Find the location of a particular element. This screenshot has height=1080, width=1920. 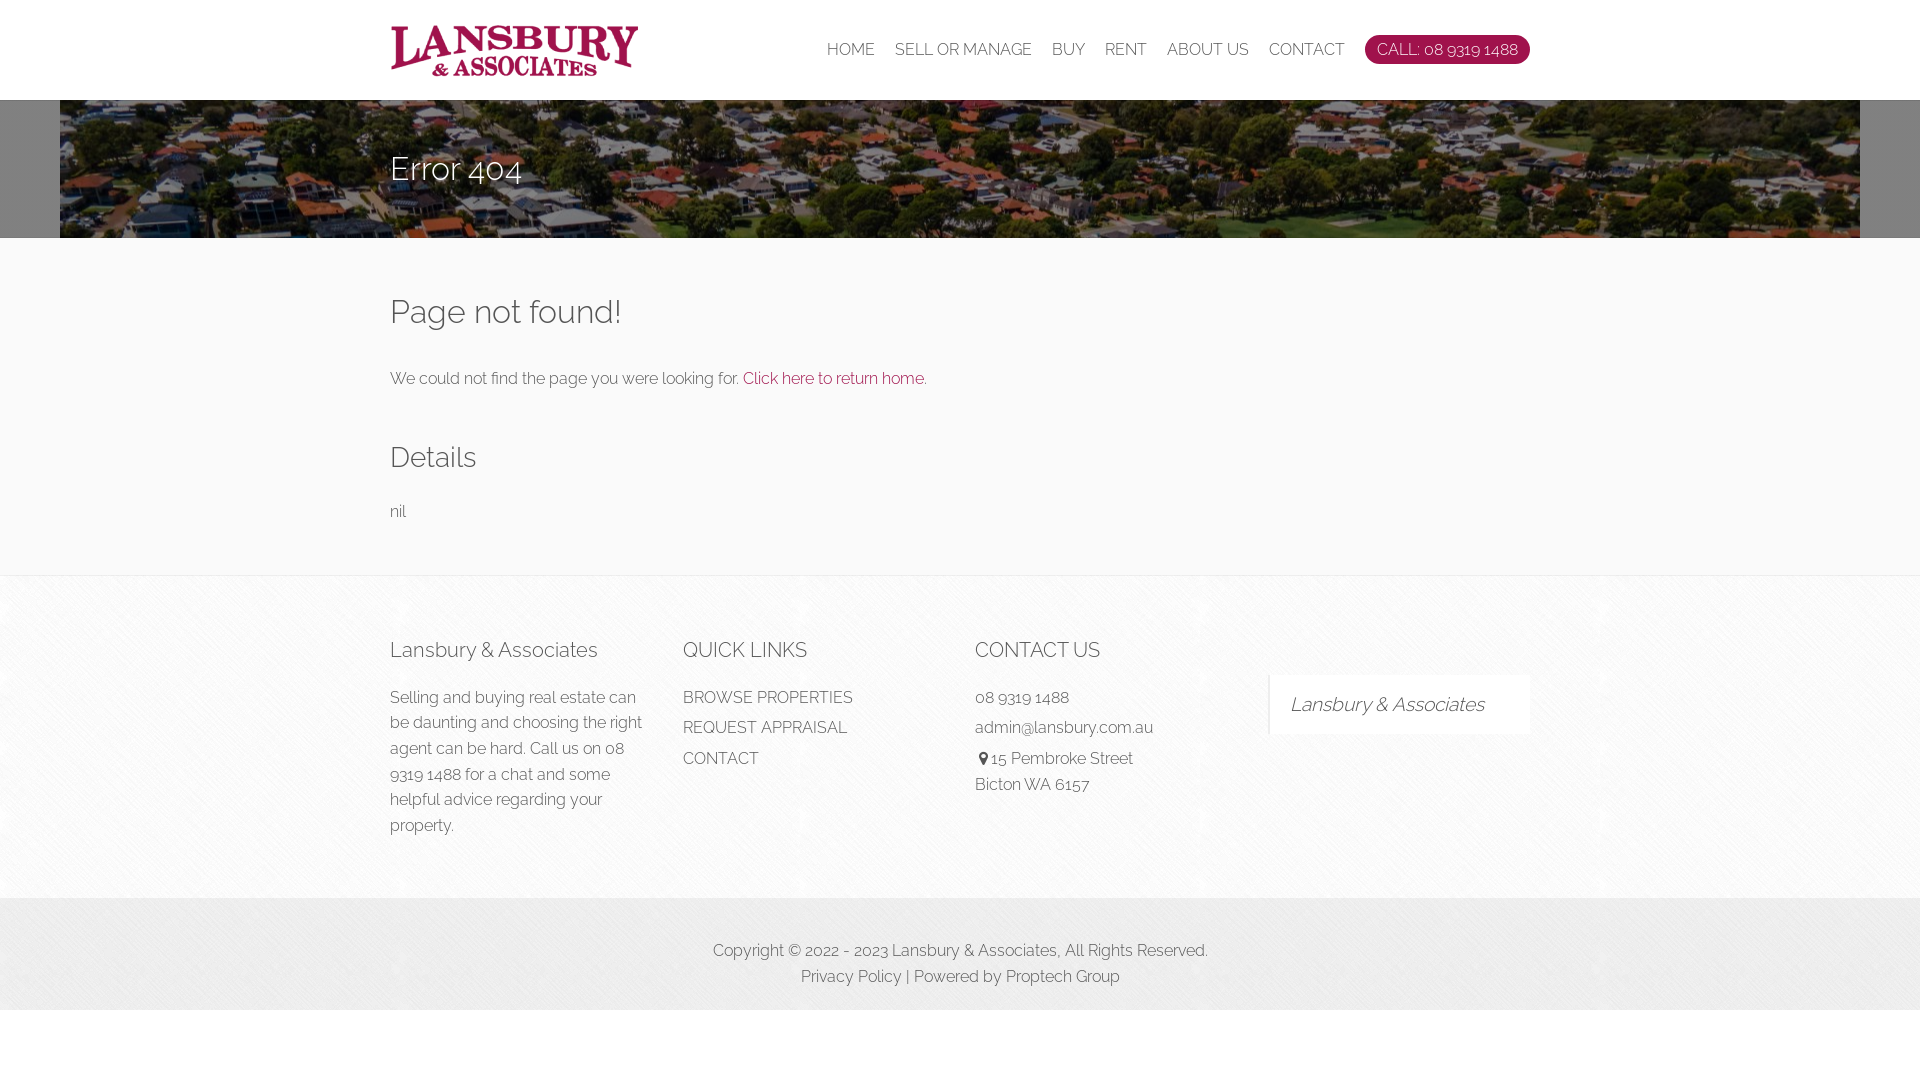

Click here to return home is located at coordinates (834, 378).